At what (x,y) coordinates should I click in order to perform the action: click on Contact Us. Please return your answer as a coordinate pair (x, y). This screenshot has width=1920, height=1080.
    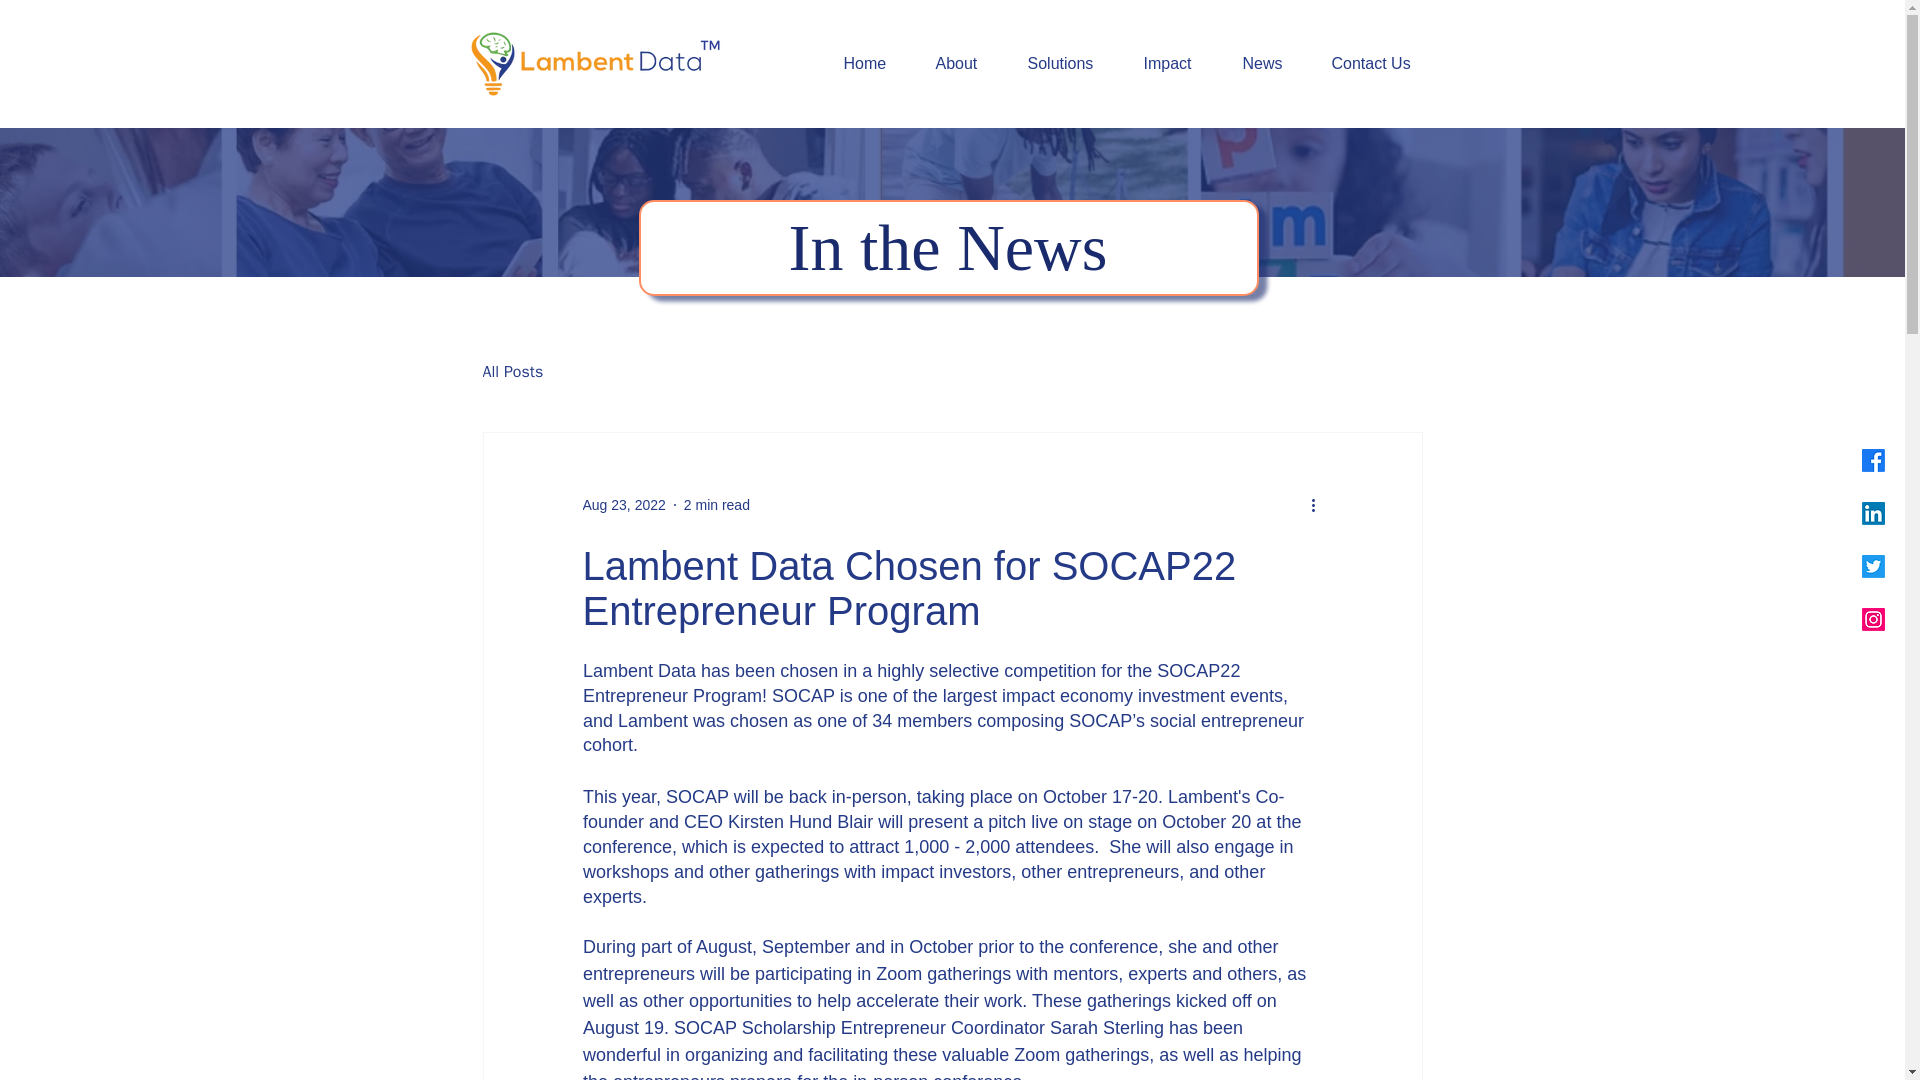
    Looking at the image, I should click on (1378, 63).